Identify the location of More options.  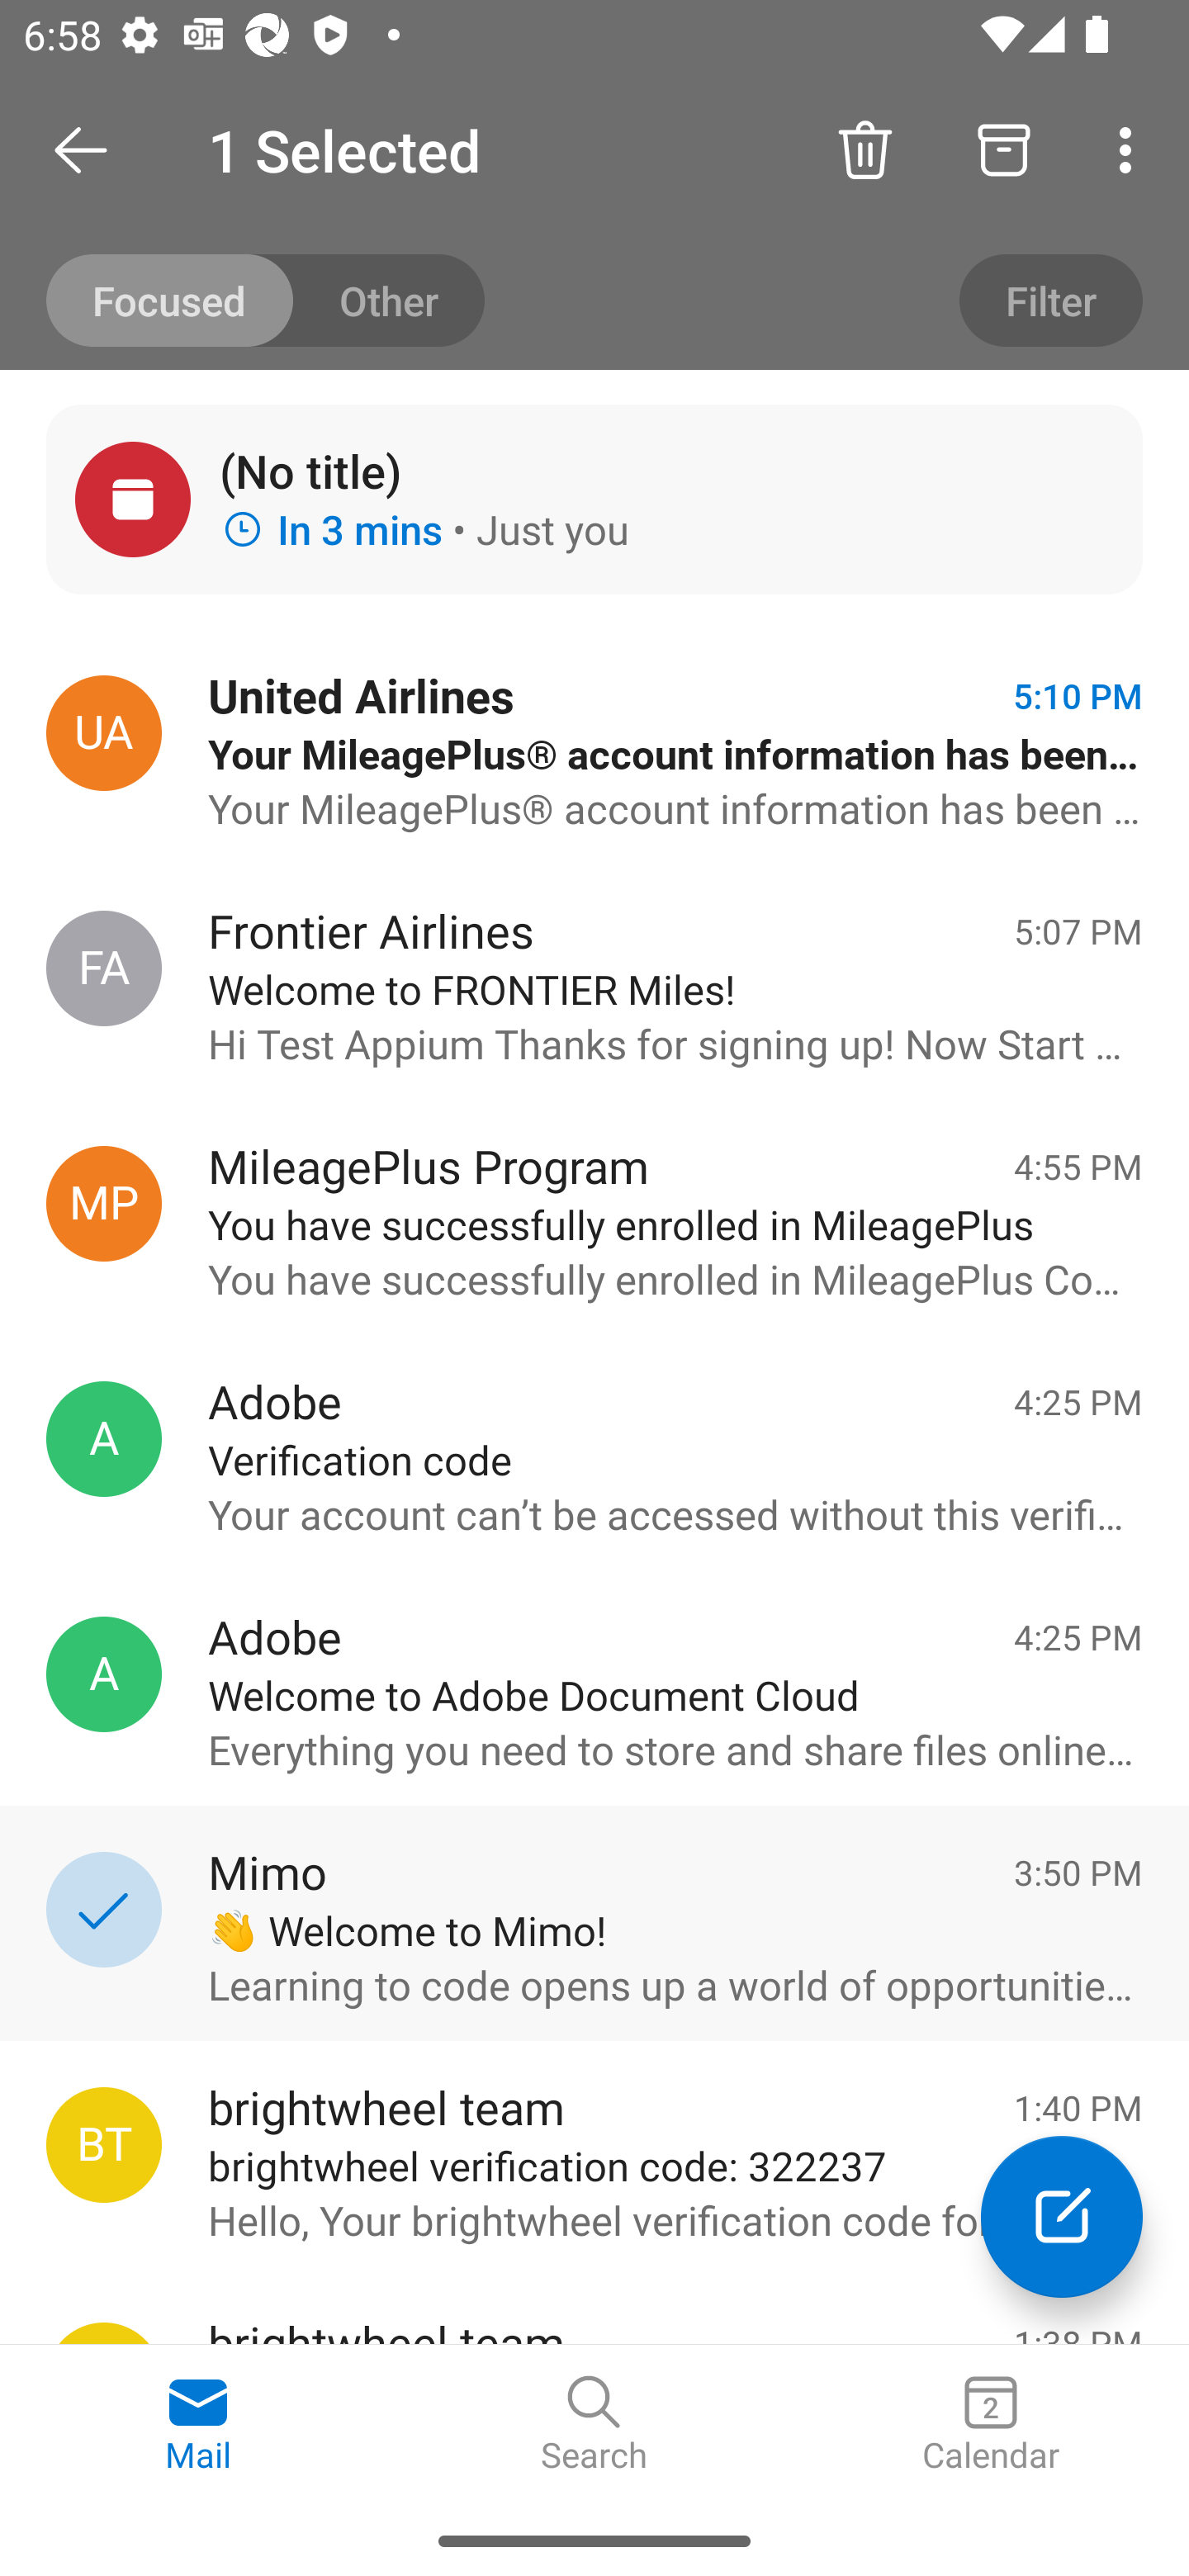
(1131, 149).